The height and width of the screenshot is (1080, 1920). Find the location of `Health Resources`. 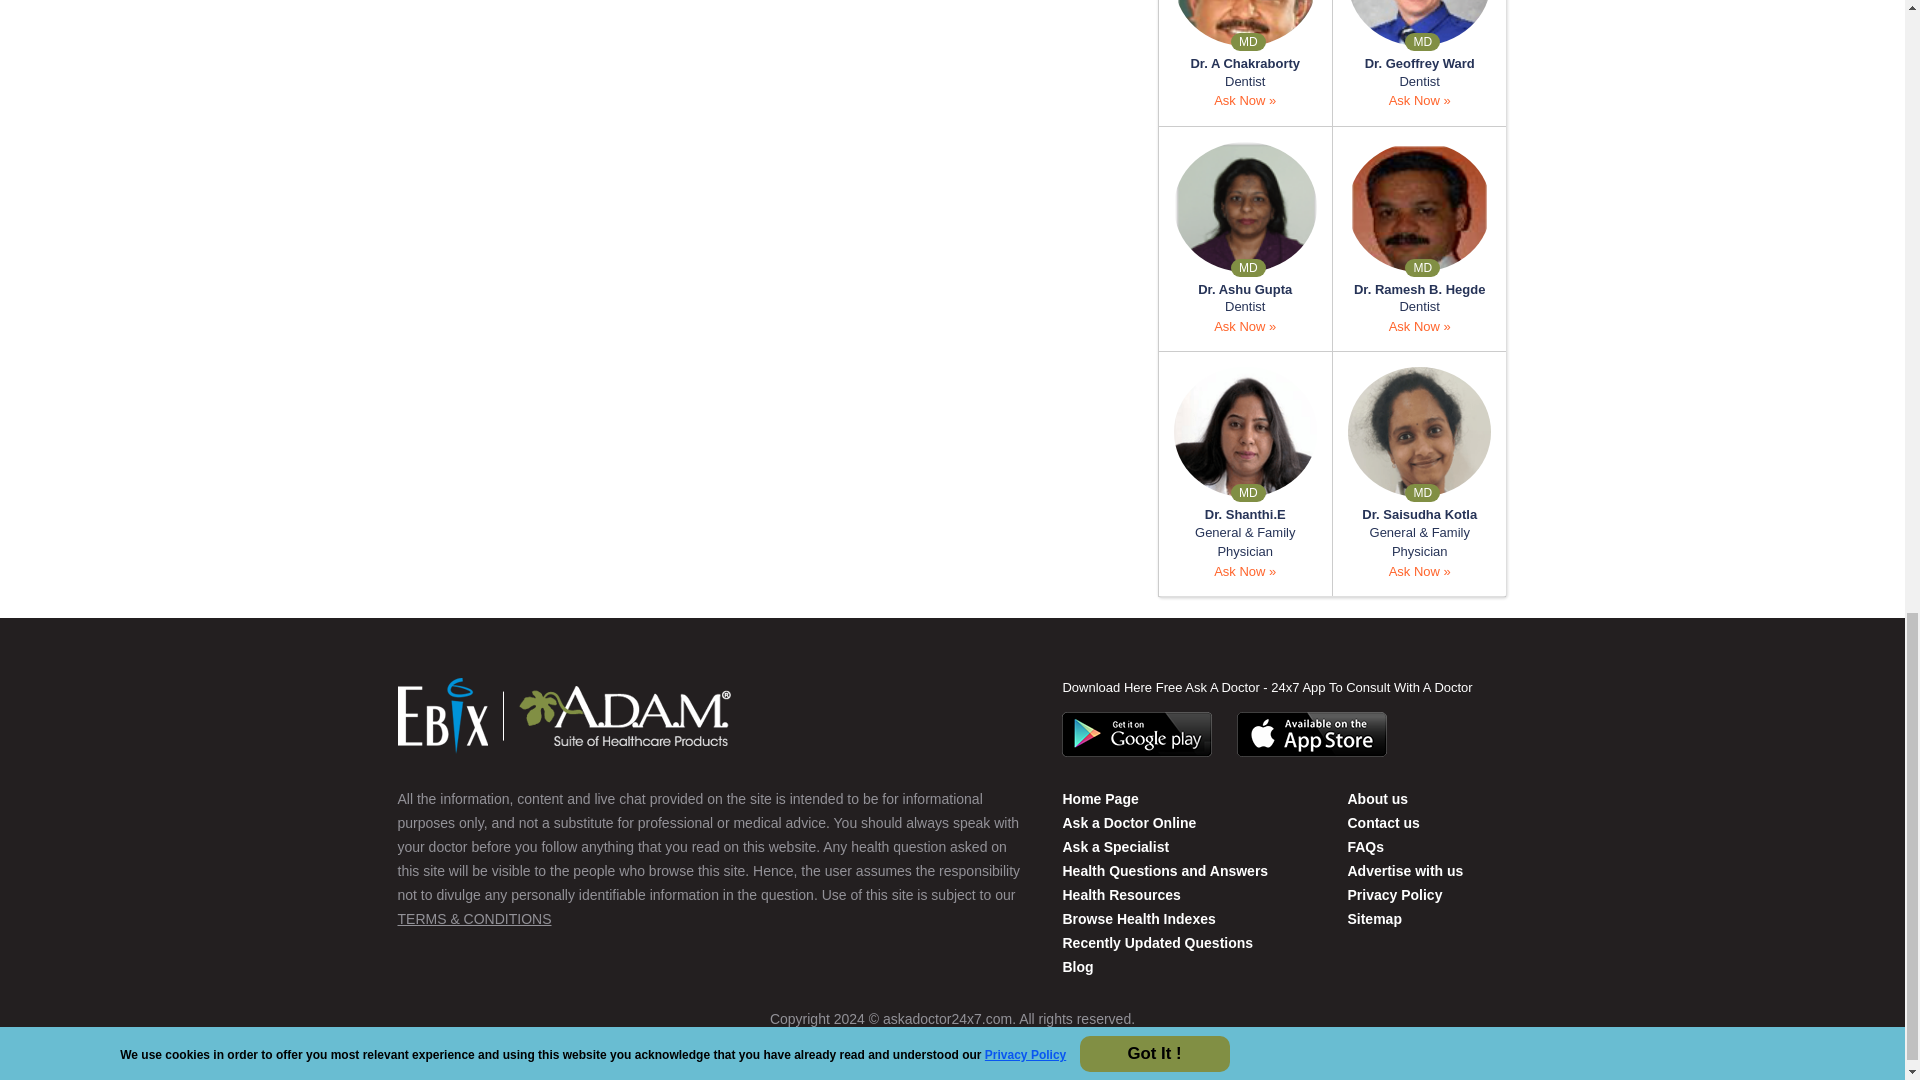

Health Resources is located at coordinates (1120, 894).